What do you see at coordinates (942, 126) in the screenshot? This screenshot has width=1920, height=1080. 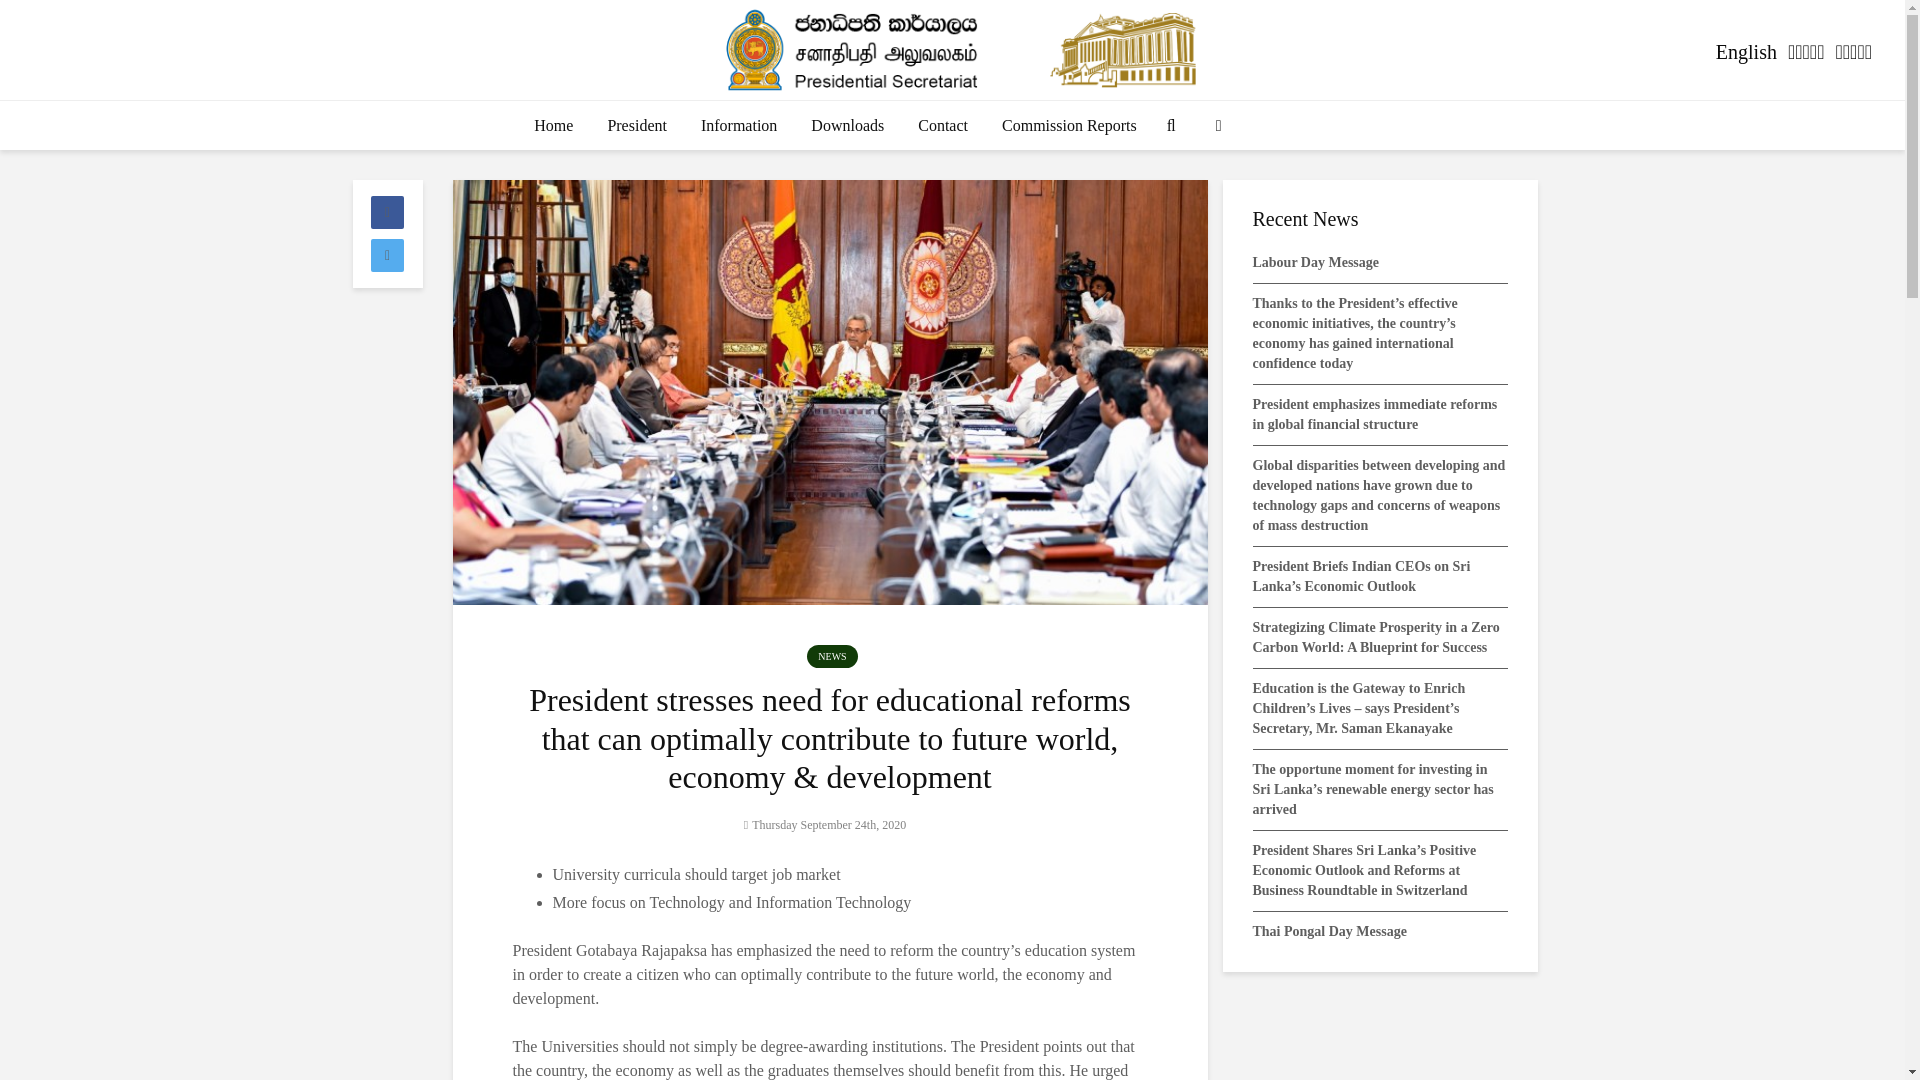 I see `Contact` at bounding box center [942, 126].